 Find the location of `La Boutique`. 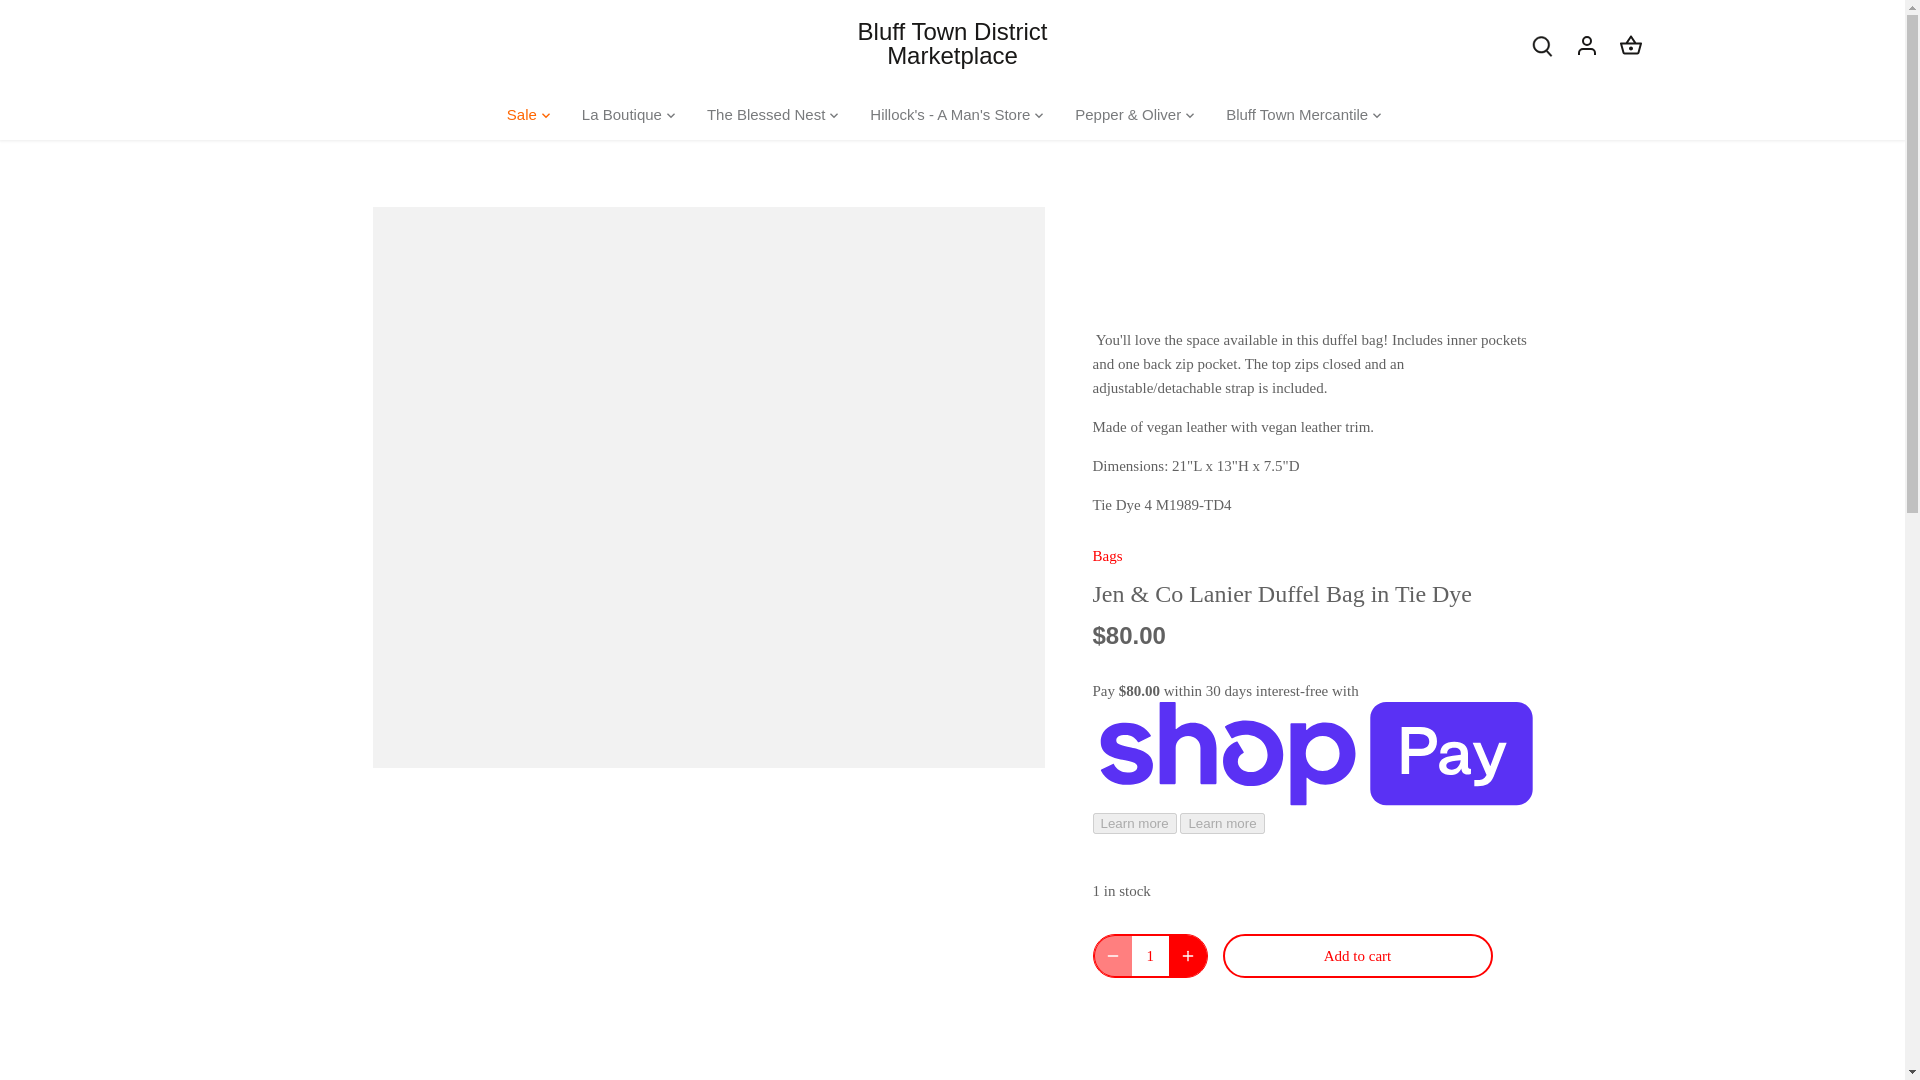

La Boutique is located at coordinates (622, 114).